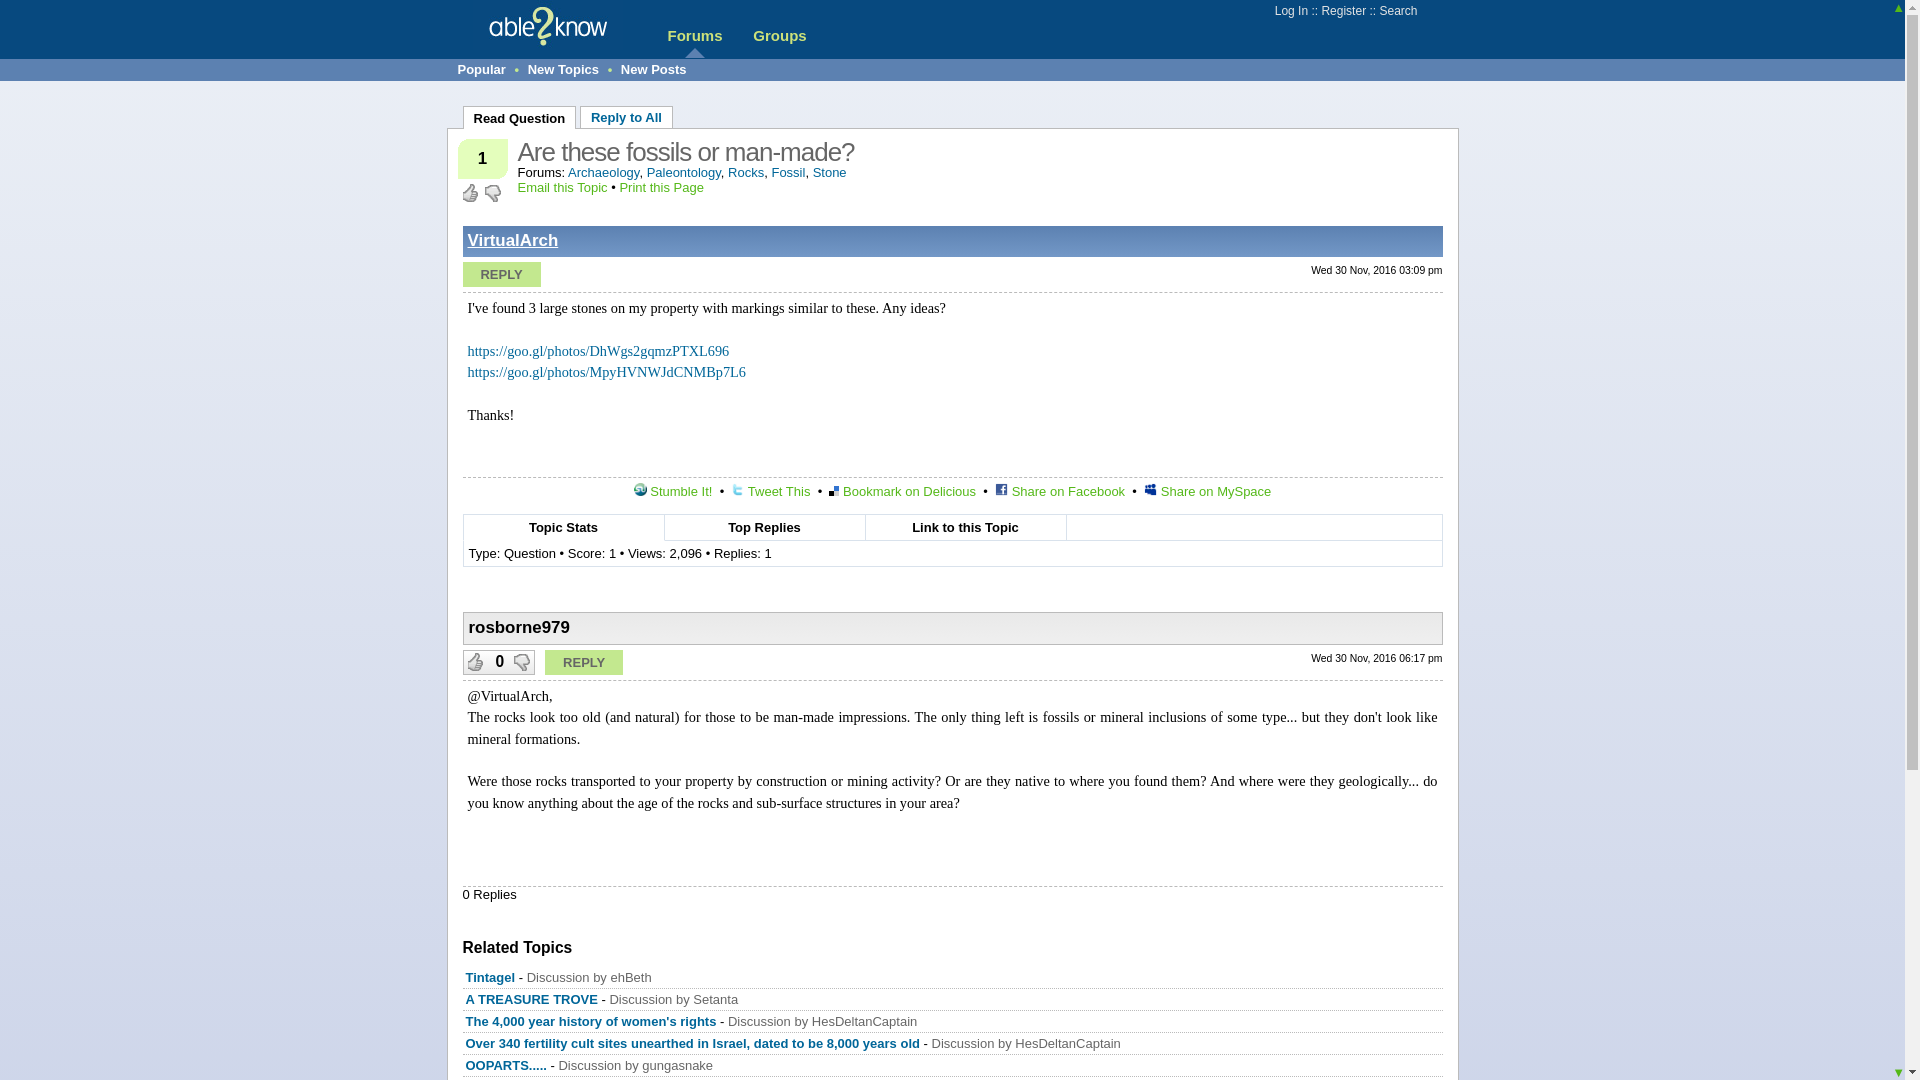 The image size is (1920, 1080). I want to click on Log In, so click(1290, 11).